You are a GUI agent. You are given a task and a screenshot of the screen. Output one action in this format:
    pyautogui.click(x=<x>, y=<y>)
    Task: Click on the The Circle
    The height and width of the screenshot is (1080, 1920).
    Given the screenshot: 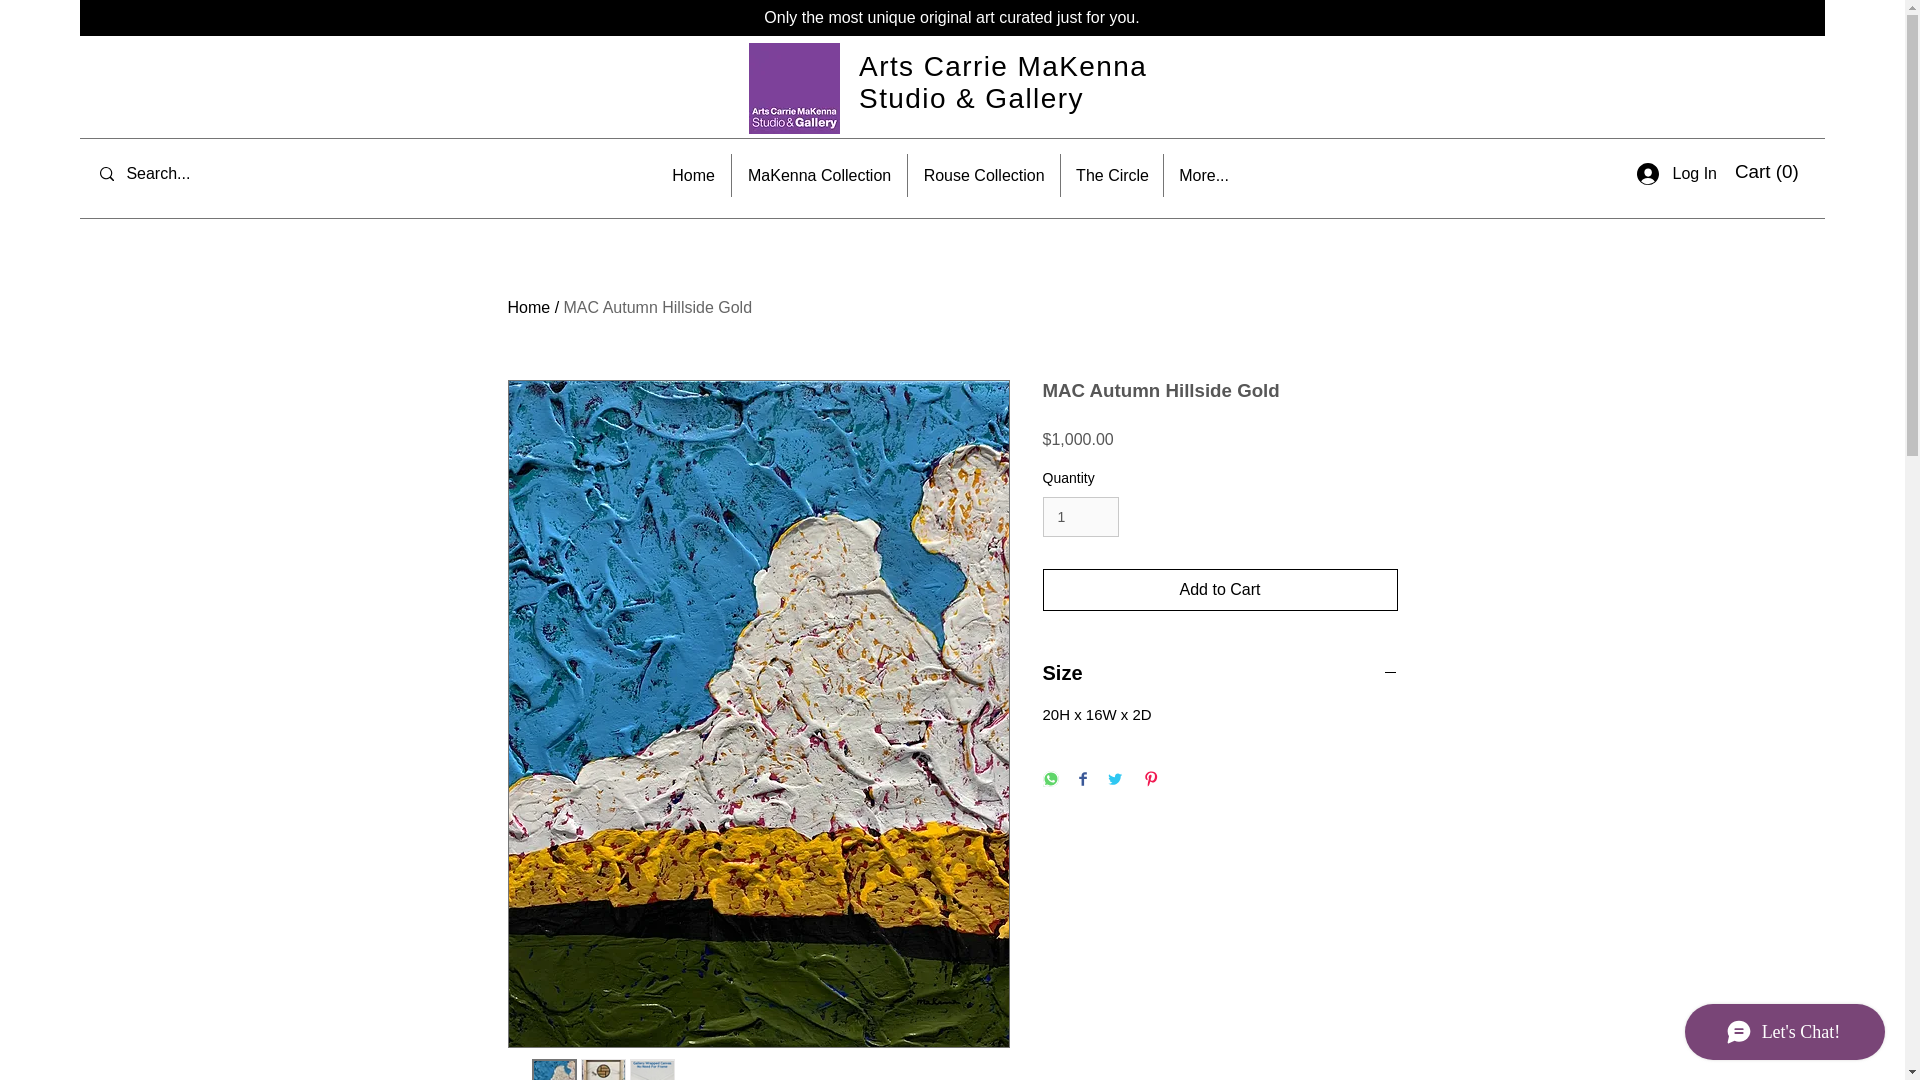 What is the action you would take?
    pyautogui.click(x=1112, y=175)
    